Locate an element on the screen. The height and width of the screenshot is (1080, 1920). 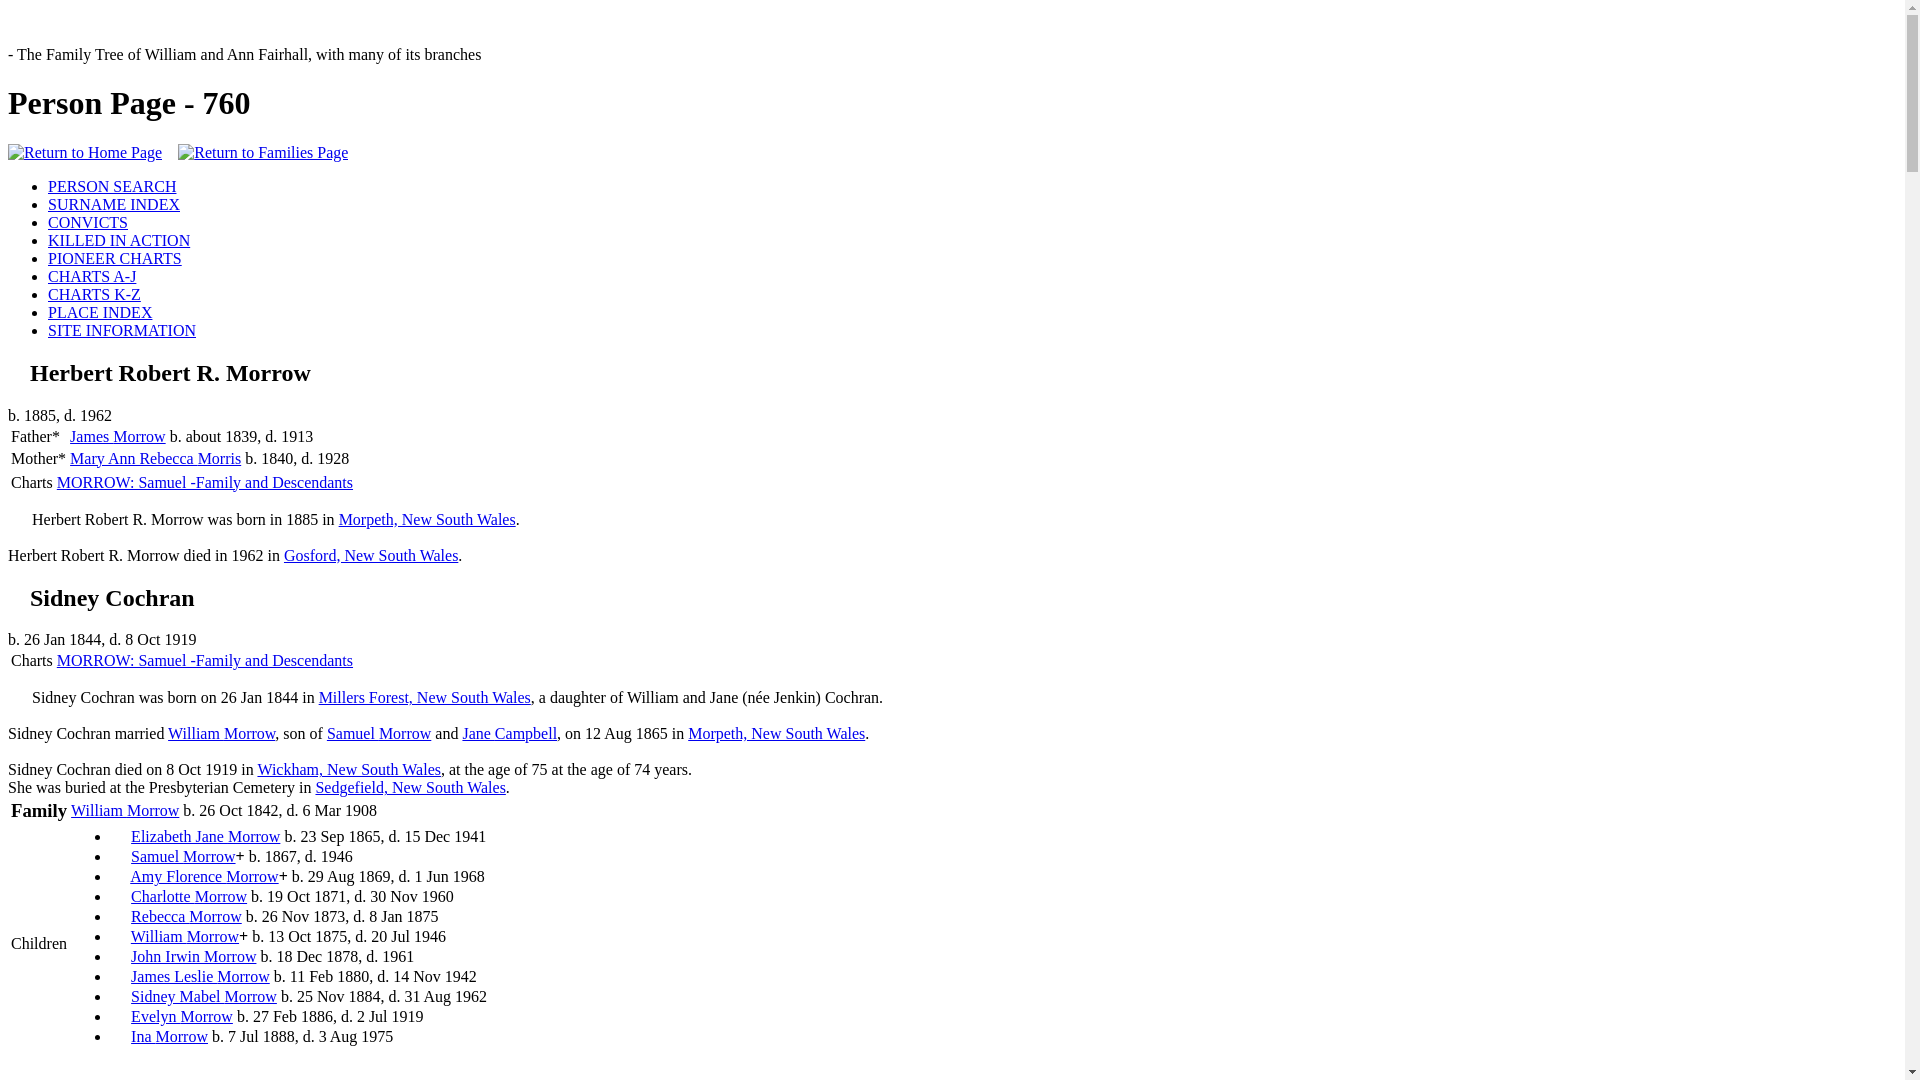
MORROW: Samuel -Family and Descendants is located at coordinates (205, 482).